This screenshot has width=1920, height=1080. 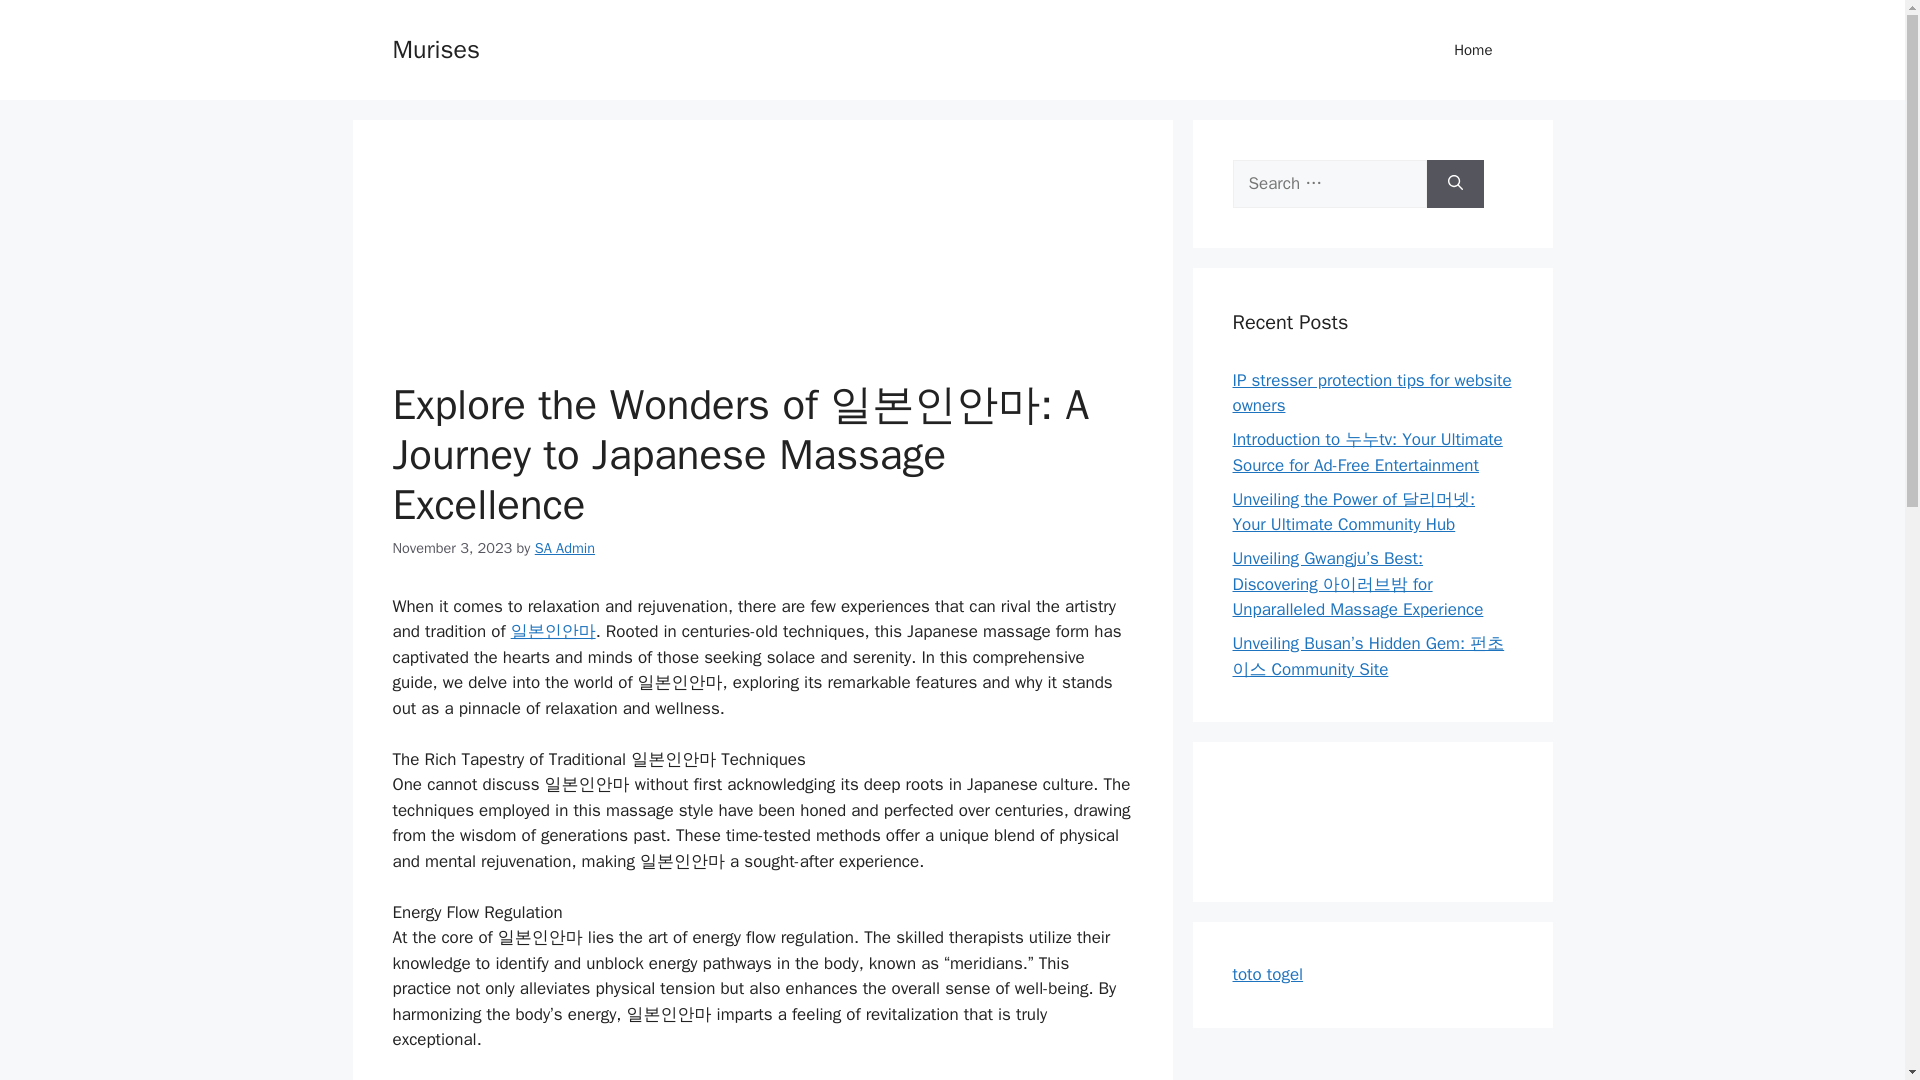 What do you see at coordinates (565, 548) in the screenshot?
I see `SA Admin` at bounding box center [565, 548].